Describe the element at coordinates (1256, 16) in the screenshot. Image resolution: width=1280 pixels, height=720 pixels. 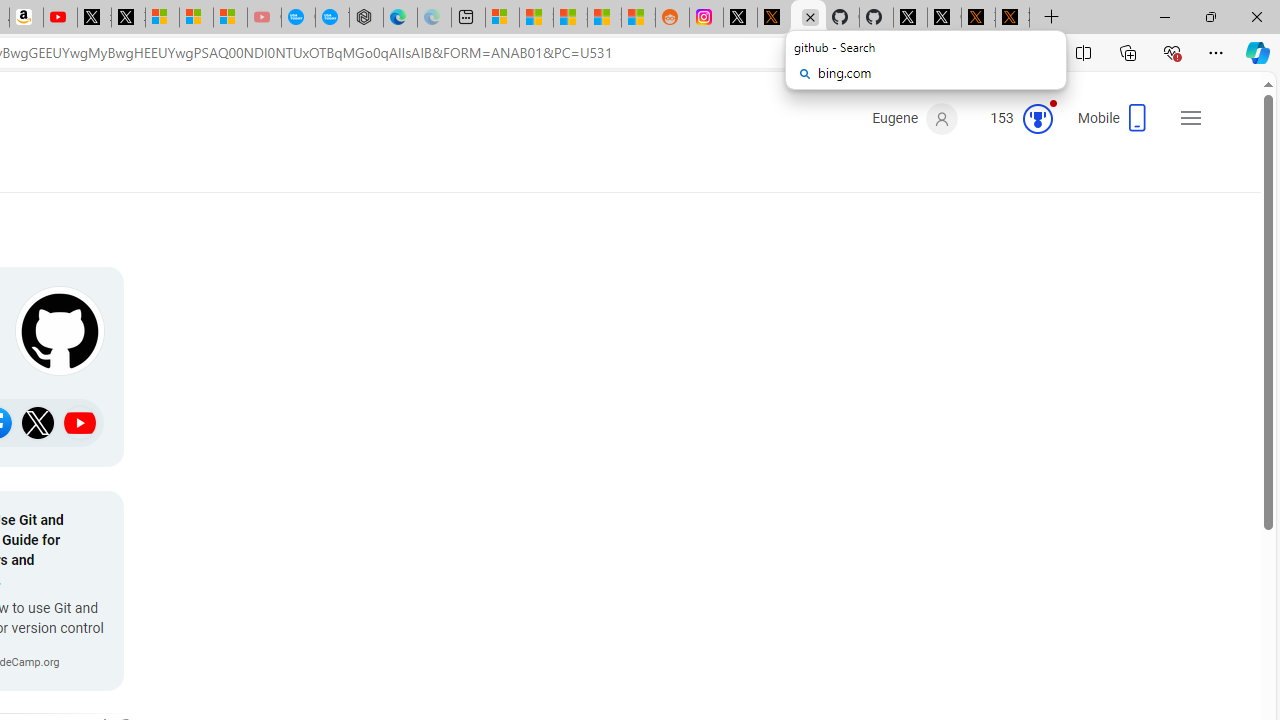
I see `Close` at that location.